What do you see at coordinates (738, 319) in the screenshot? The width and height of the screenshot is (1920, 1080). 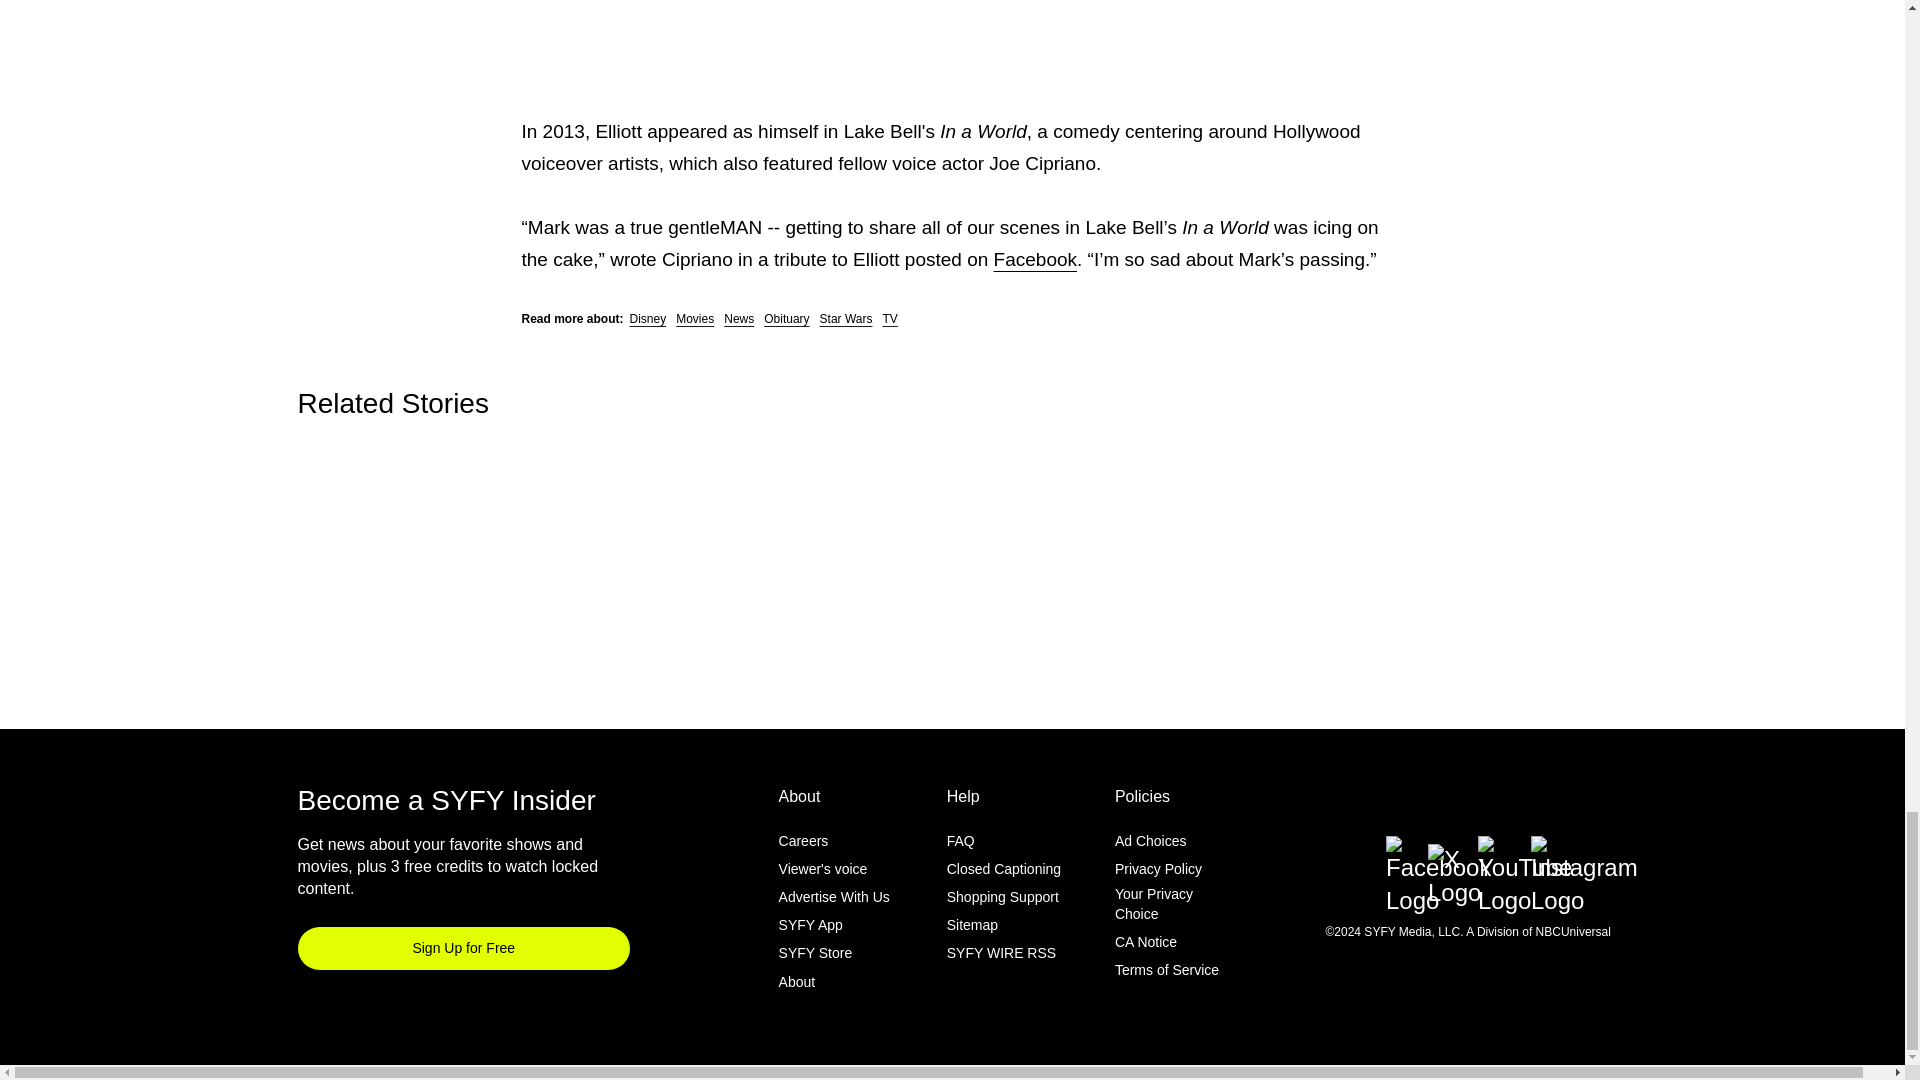 I see `News` at bounding box center [738, 319].